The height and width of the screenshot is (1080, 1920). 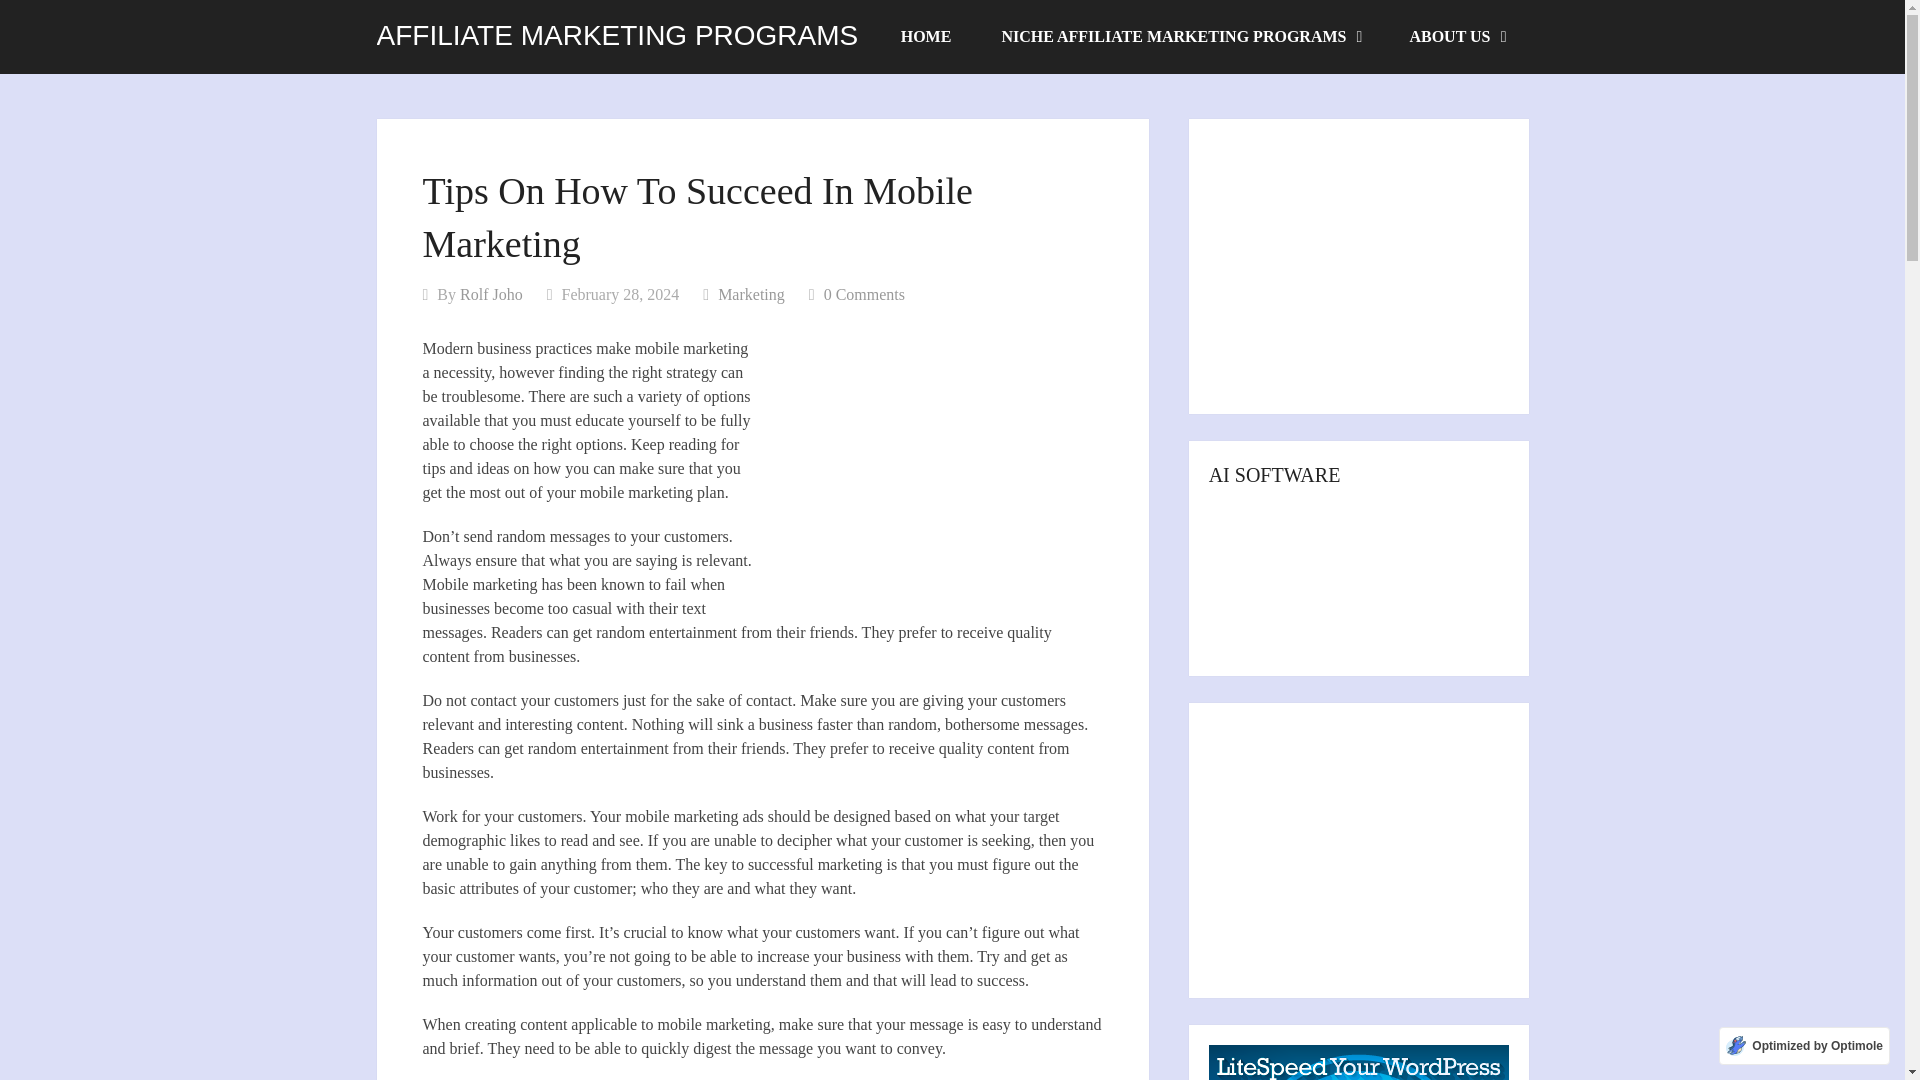 What do you see at coordinates (1180, 37) in the screenshot?
I see `NICHE AFFILIATE MARKETING PROGRAMS` at bounding box center [1180, 37].